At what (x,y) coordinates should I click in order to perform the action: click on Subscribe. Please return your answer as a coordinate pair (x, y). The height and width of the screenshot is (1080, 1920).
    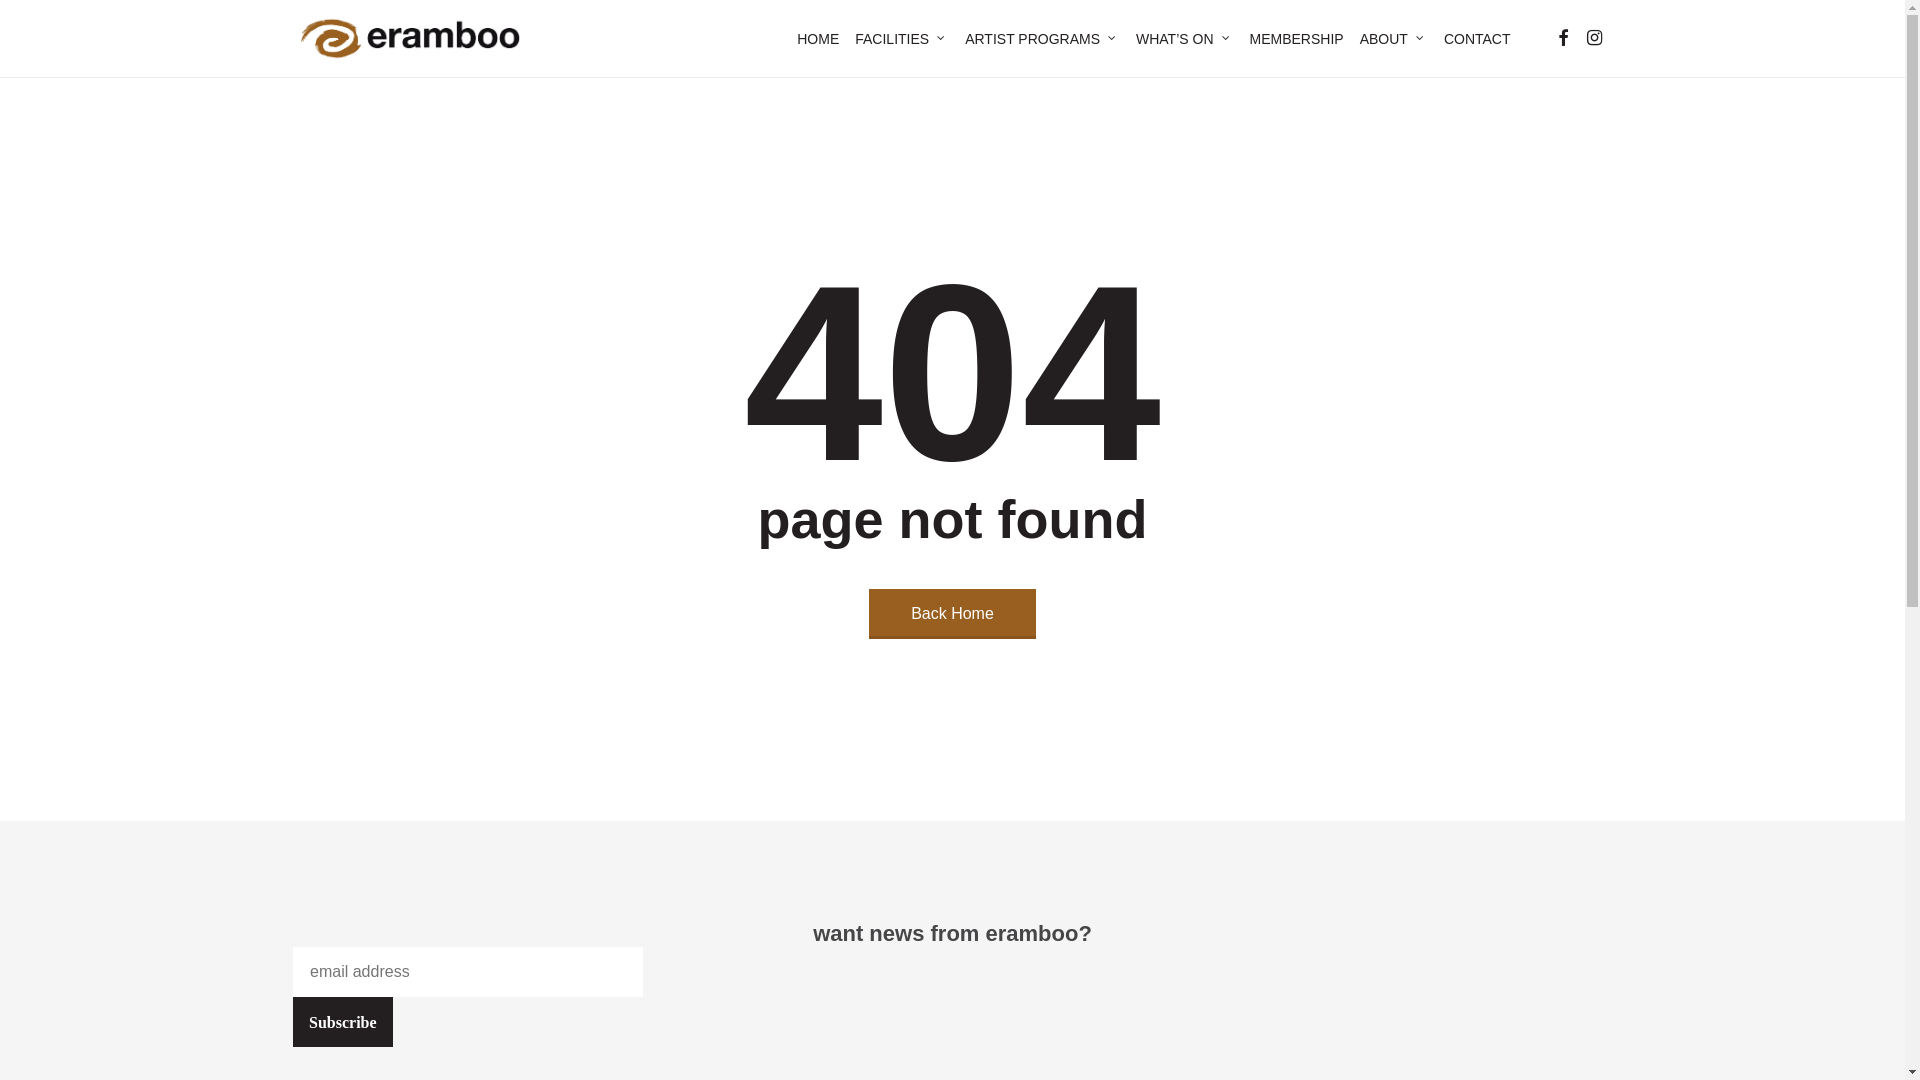
    Looking at the image, I should click on (343, 1022).